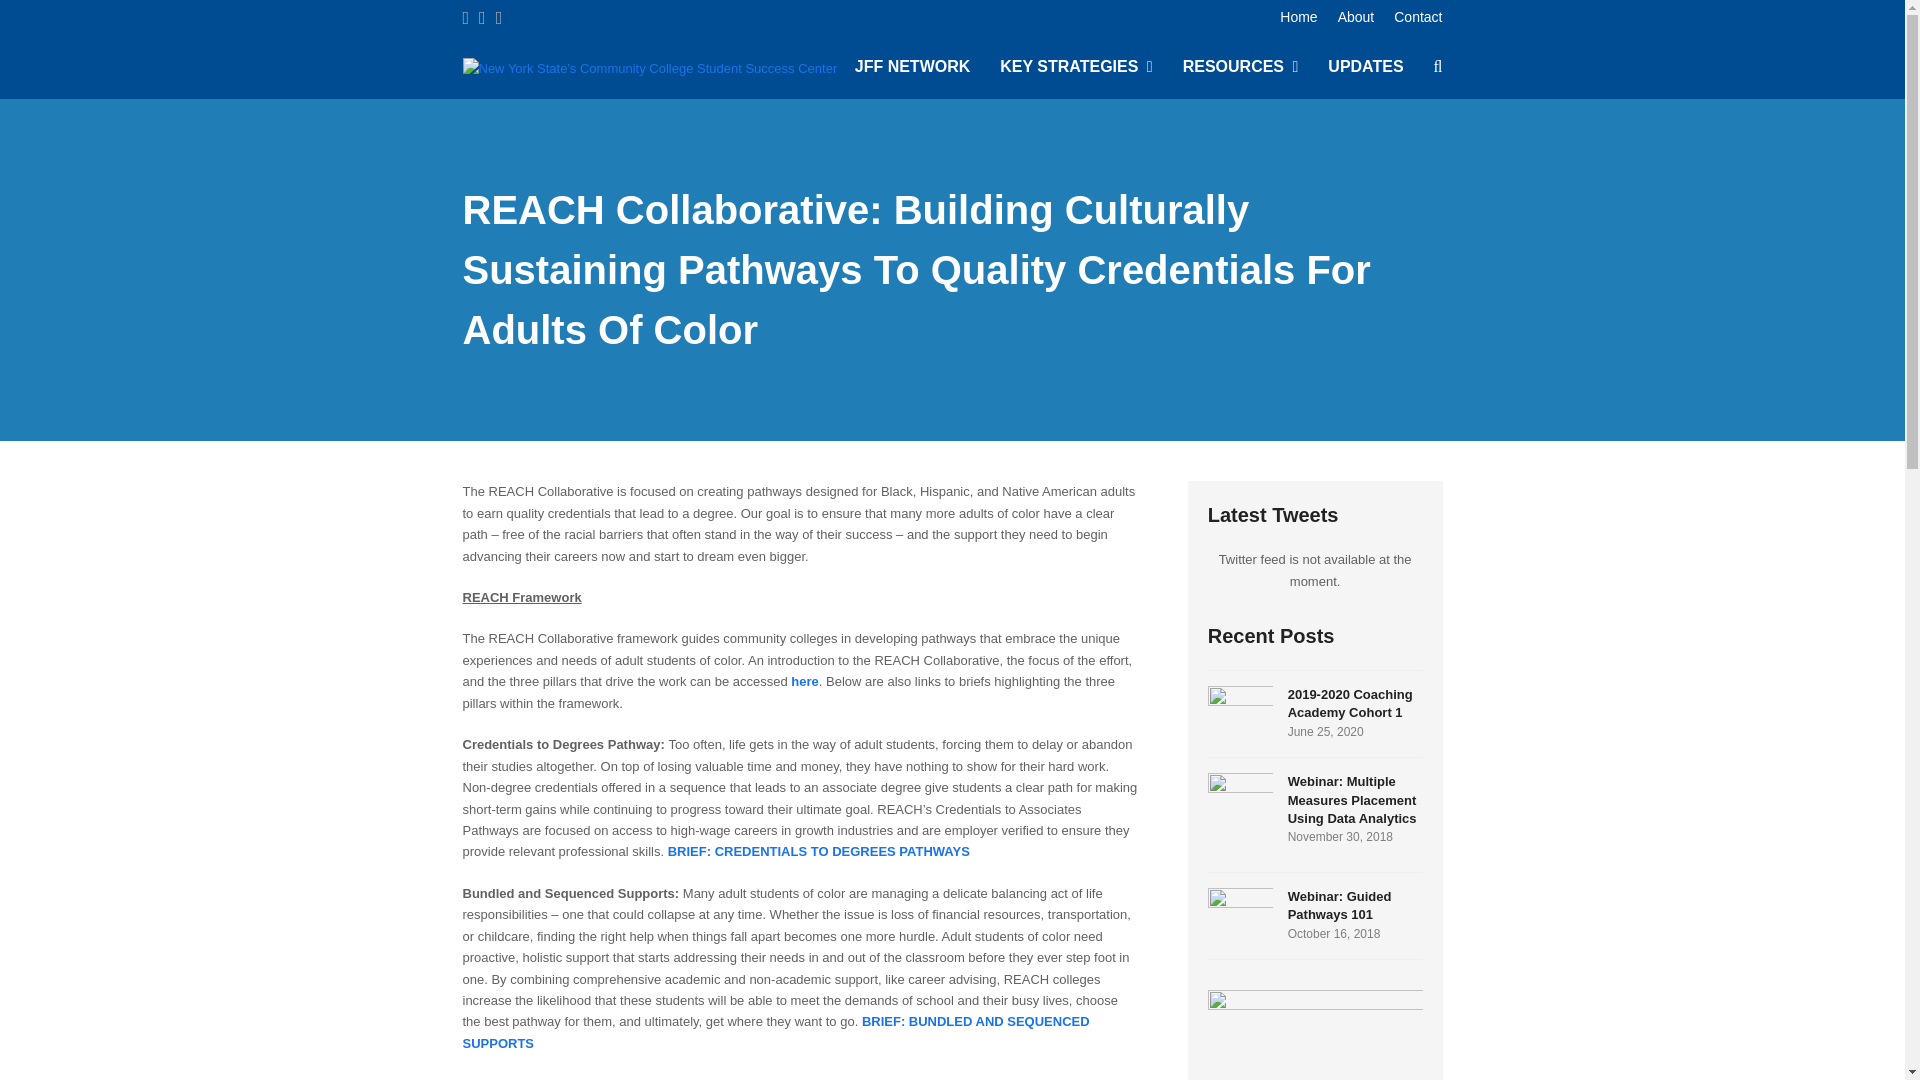 Image resolution: width=1920 pixels, height=1080 pixels. I want to click on here, so click(804, 681).